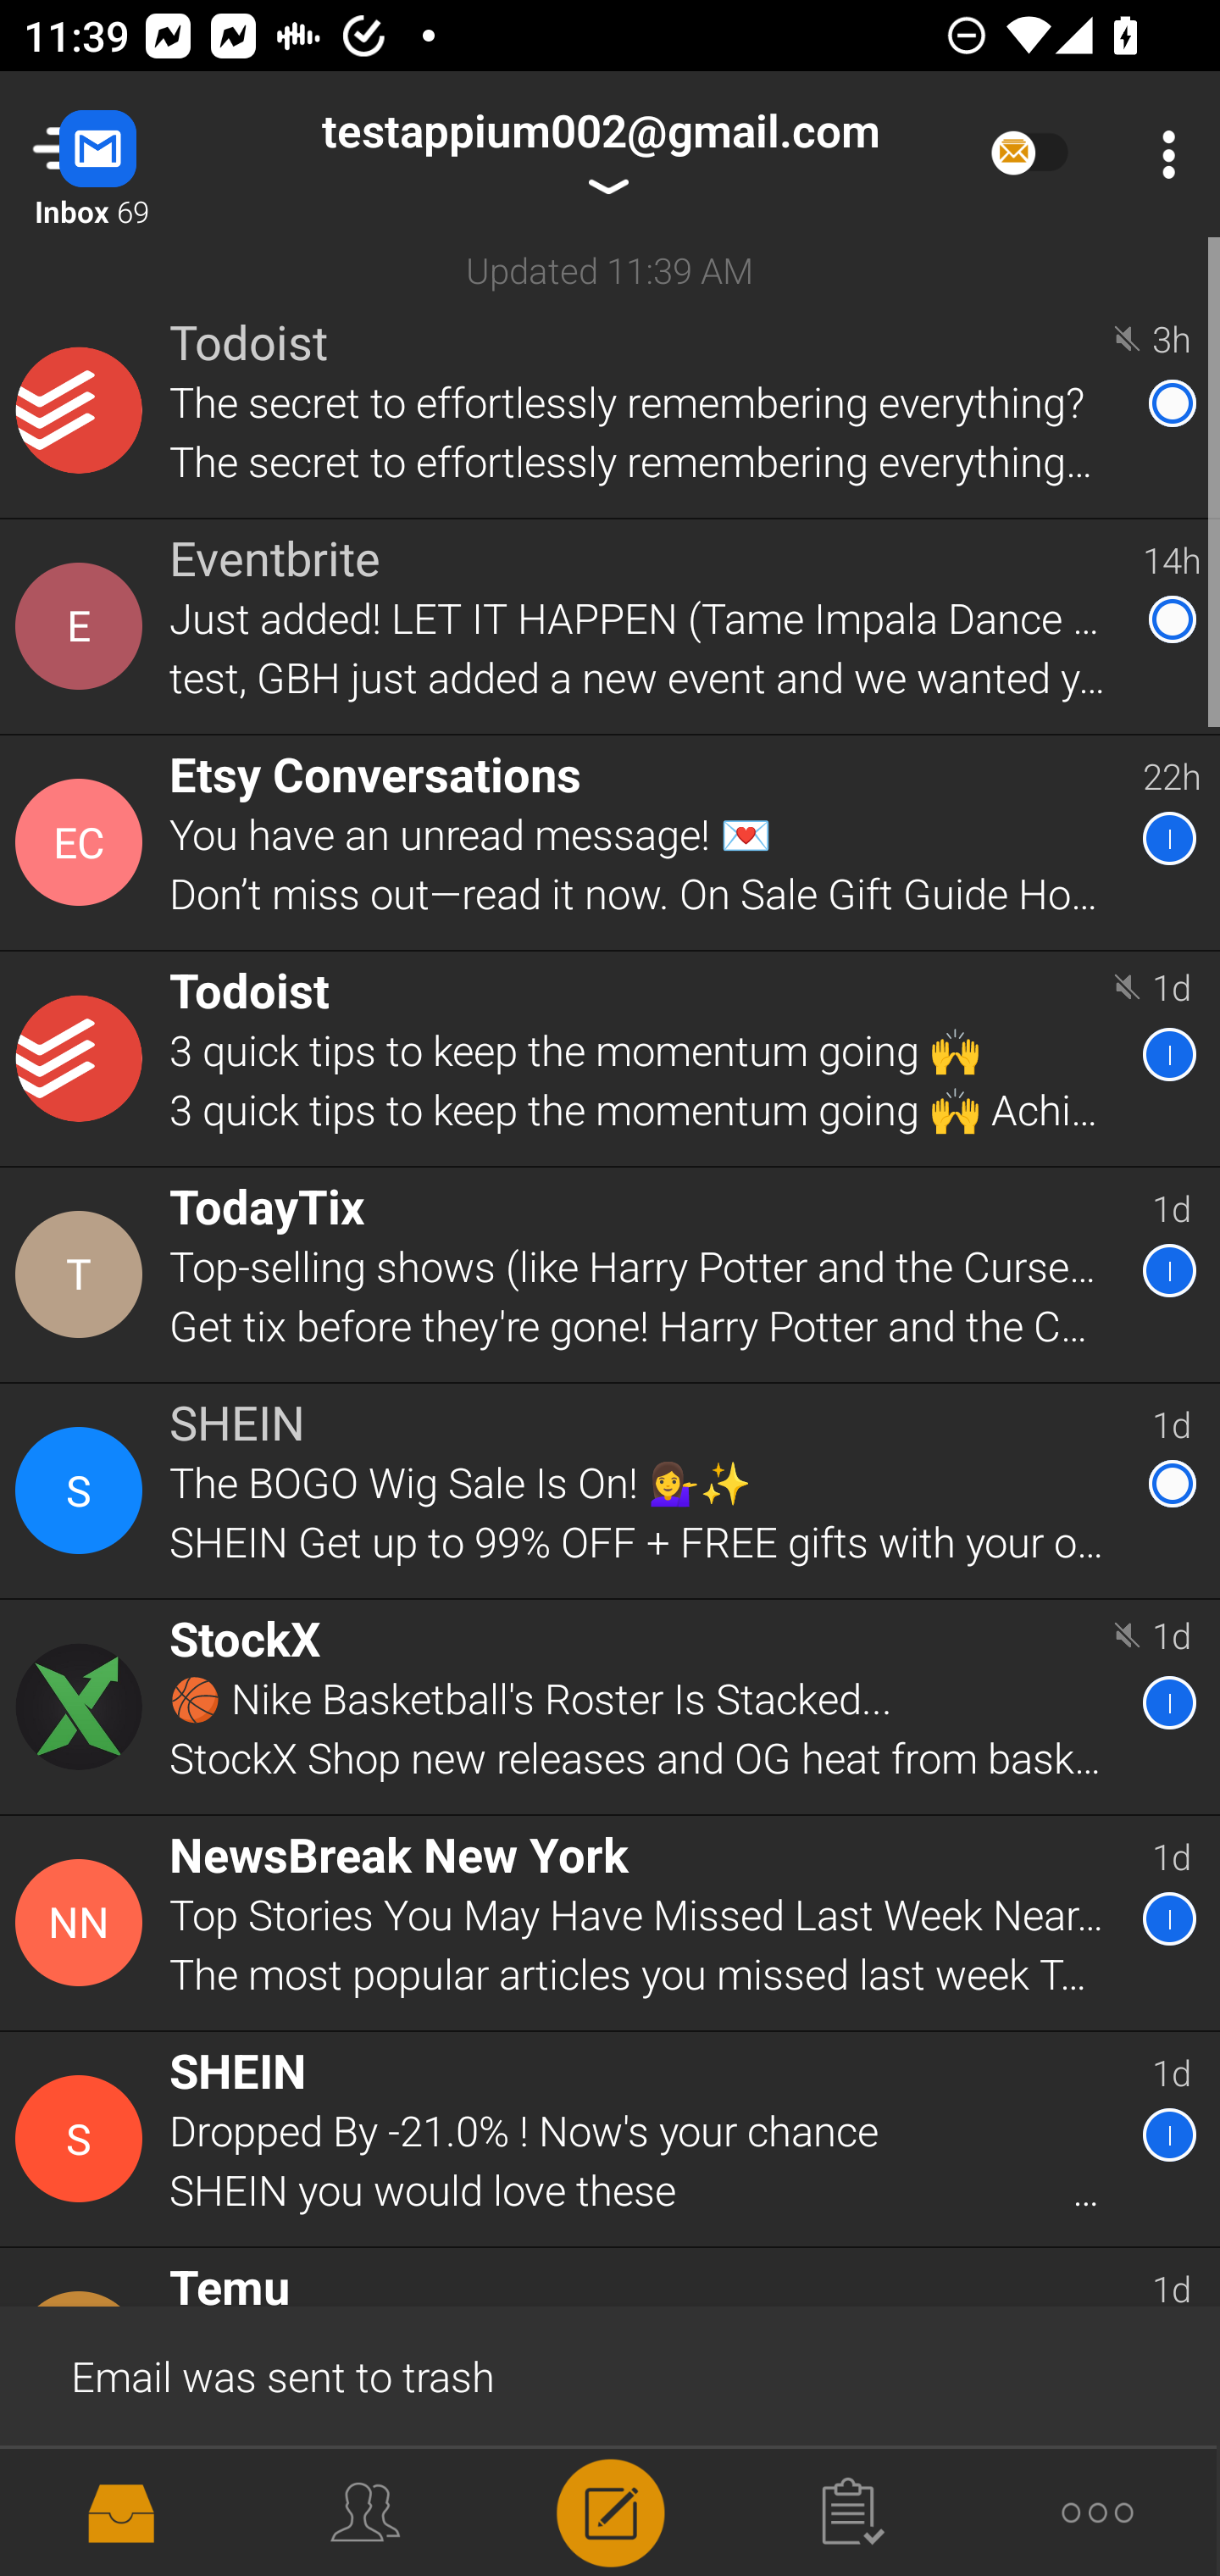 The width and height of the screenshot is (1220, 2576). I want to click on Contact Details, so click(83, 410).